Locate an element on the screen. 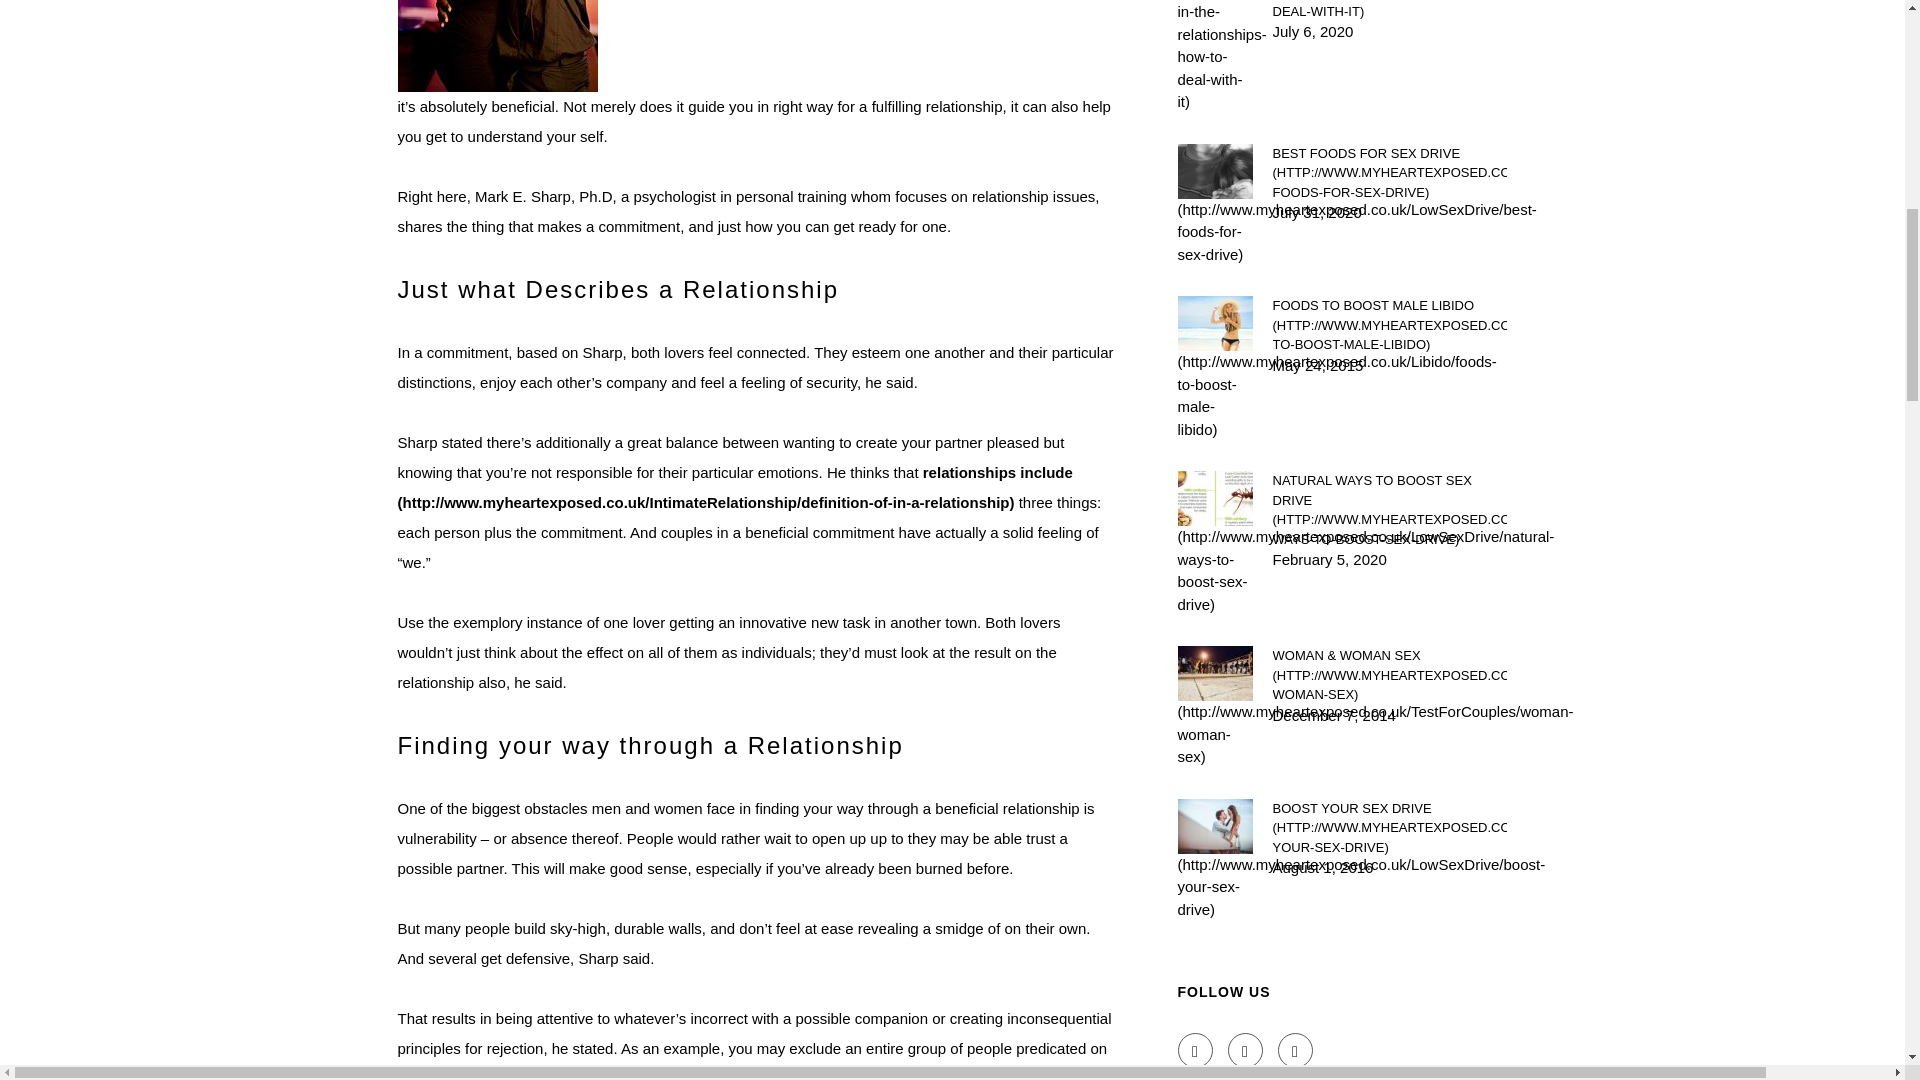 Image resolution: width=1920 pixels, height=1080 pixels. Twitter is located at coordinates (1246, 1050).